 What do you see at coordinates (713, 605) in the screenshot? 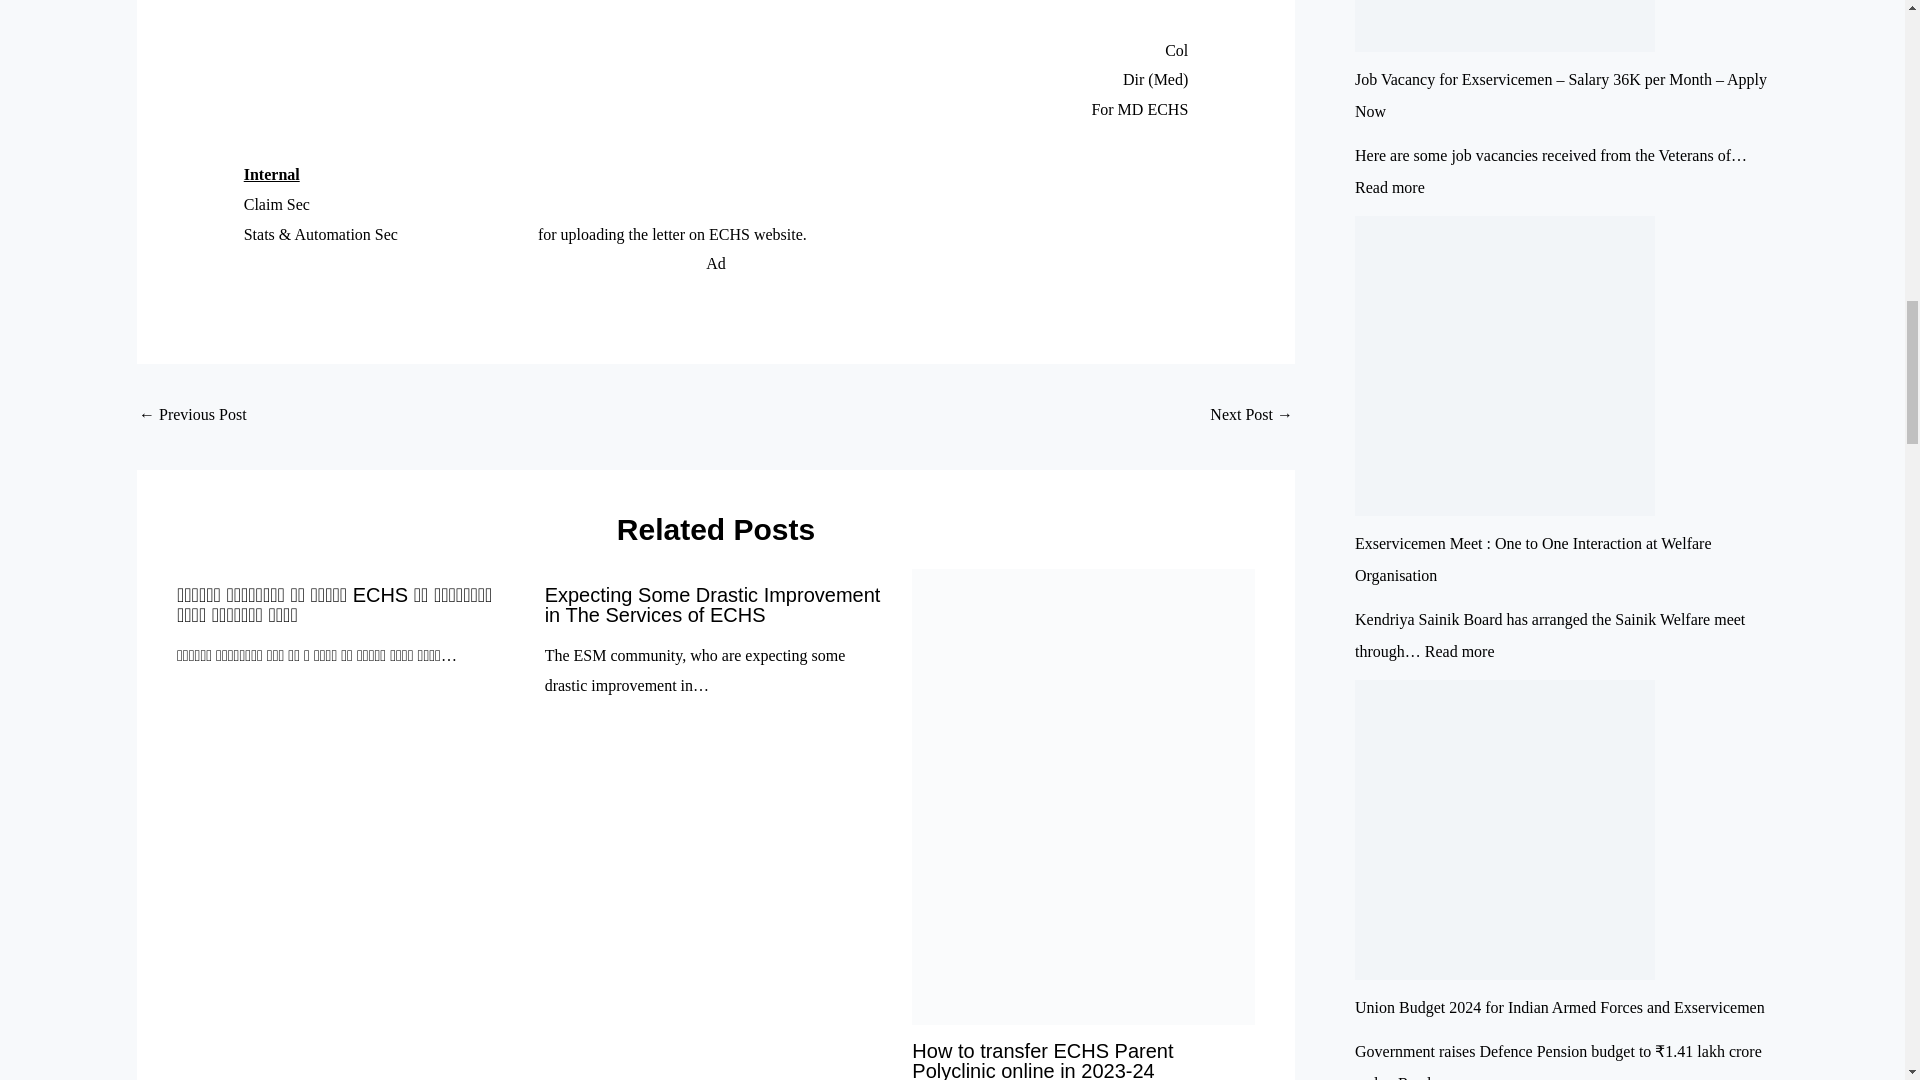
I see `Expecting Some Drastic Improvement in The Services of ECHS` at bounding box center [713, 605].